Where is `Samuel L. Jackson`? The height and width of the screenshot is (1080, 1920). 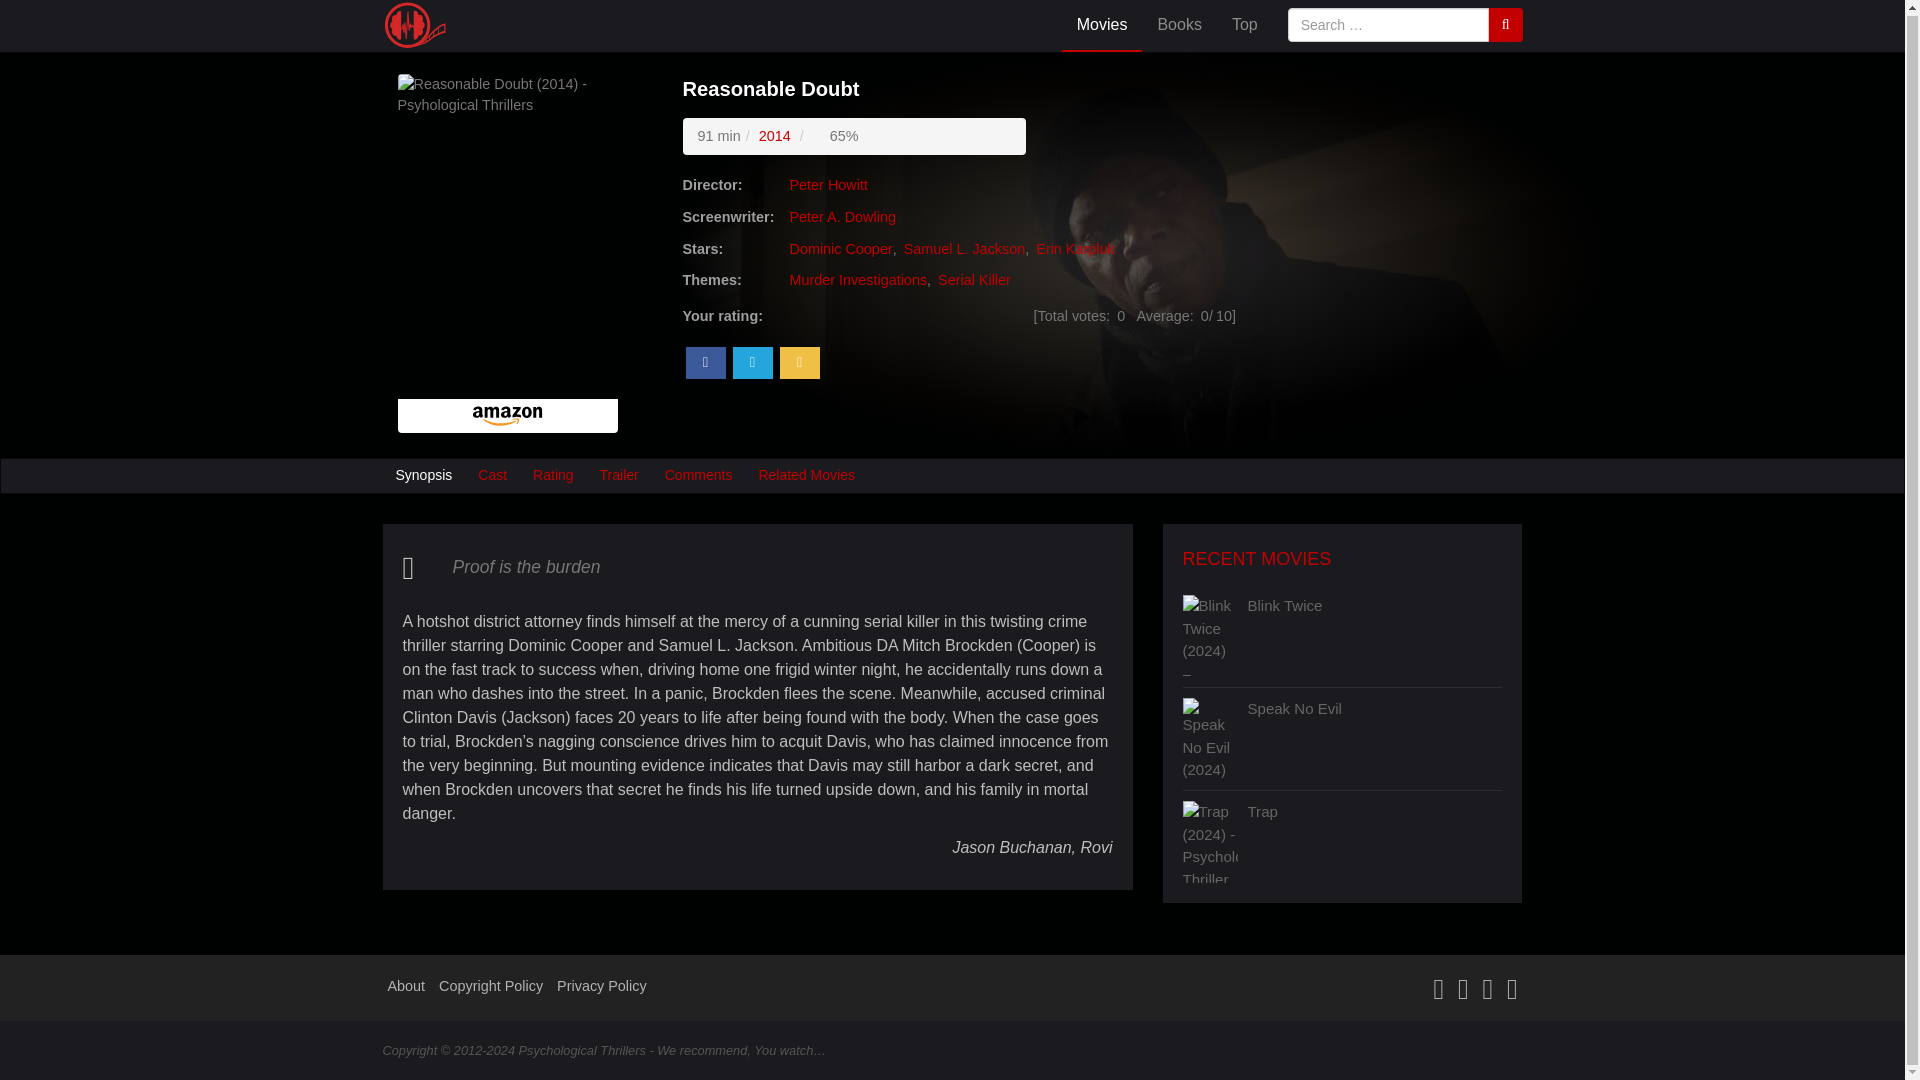 Samuel L. Jackson is located at coordinates (962, 248).